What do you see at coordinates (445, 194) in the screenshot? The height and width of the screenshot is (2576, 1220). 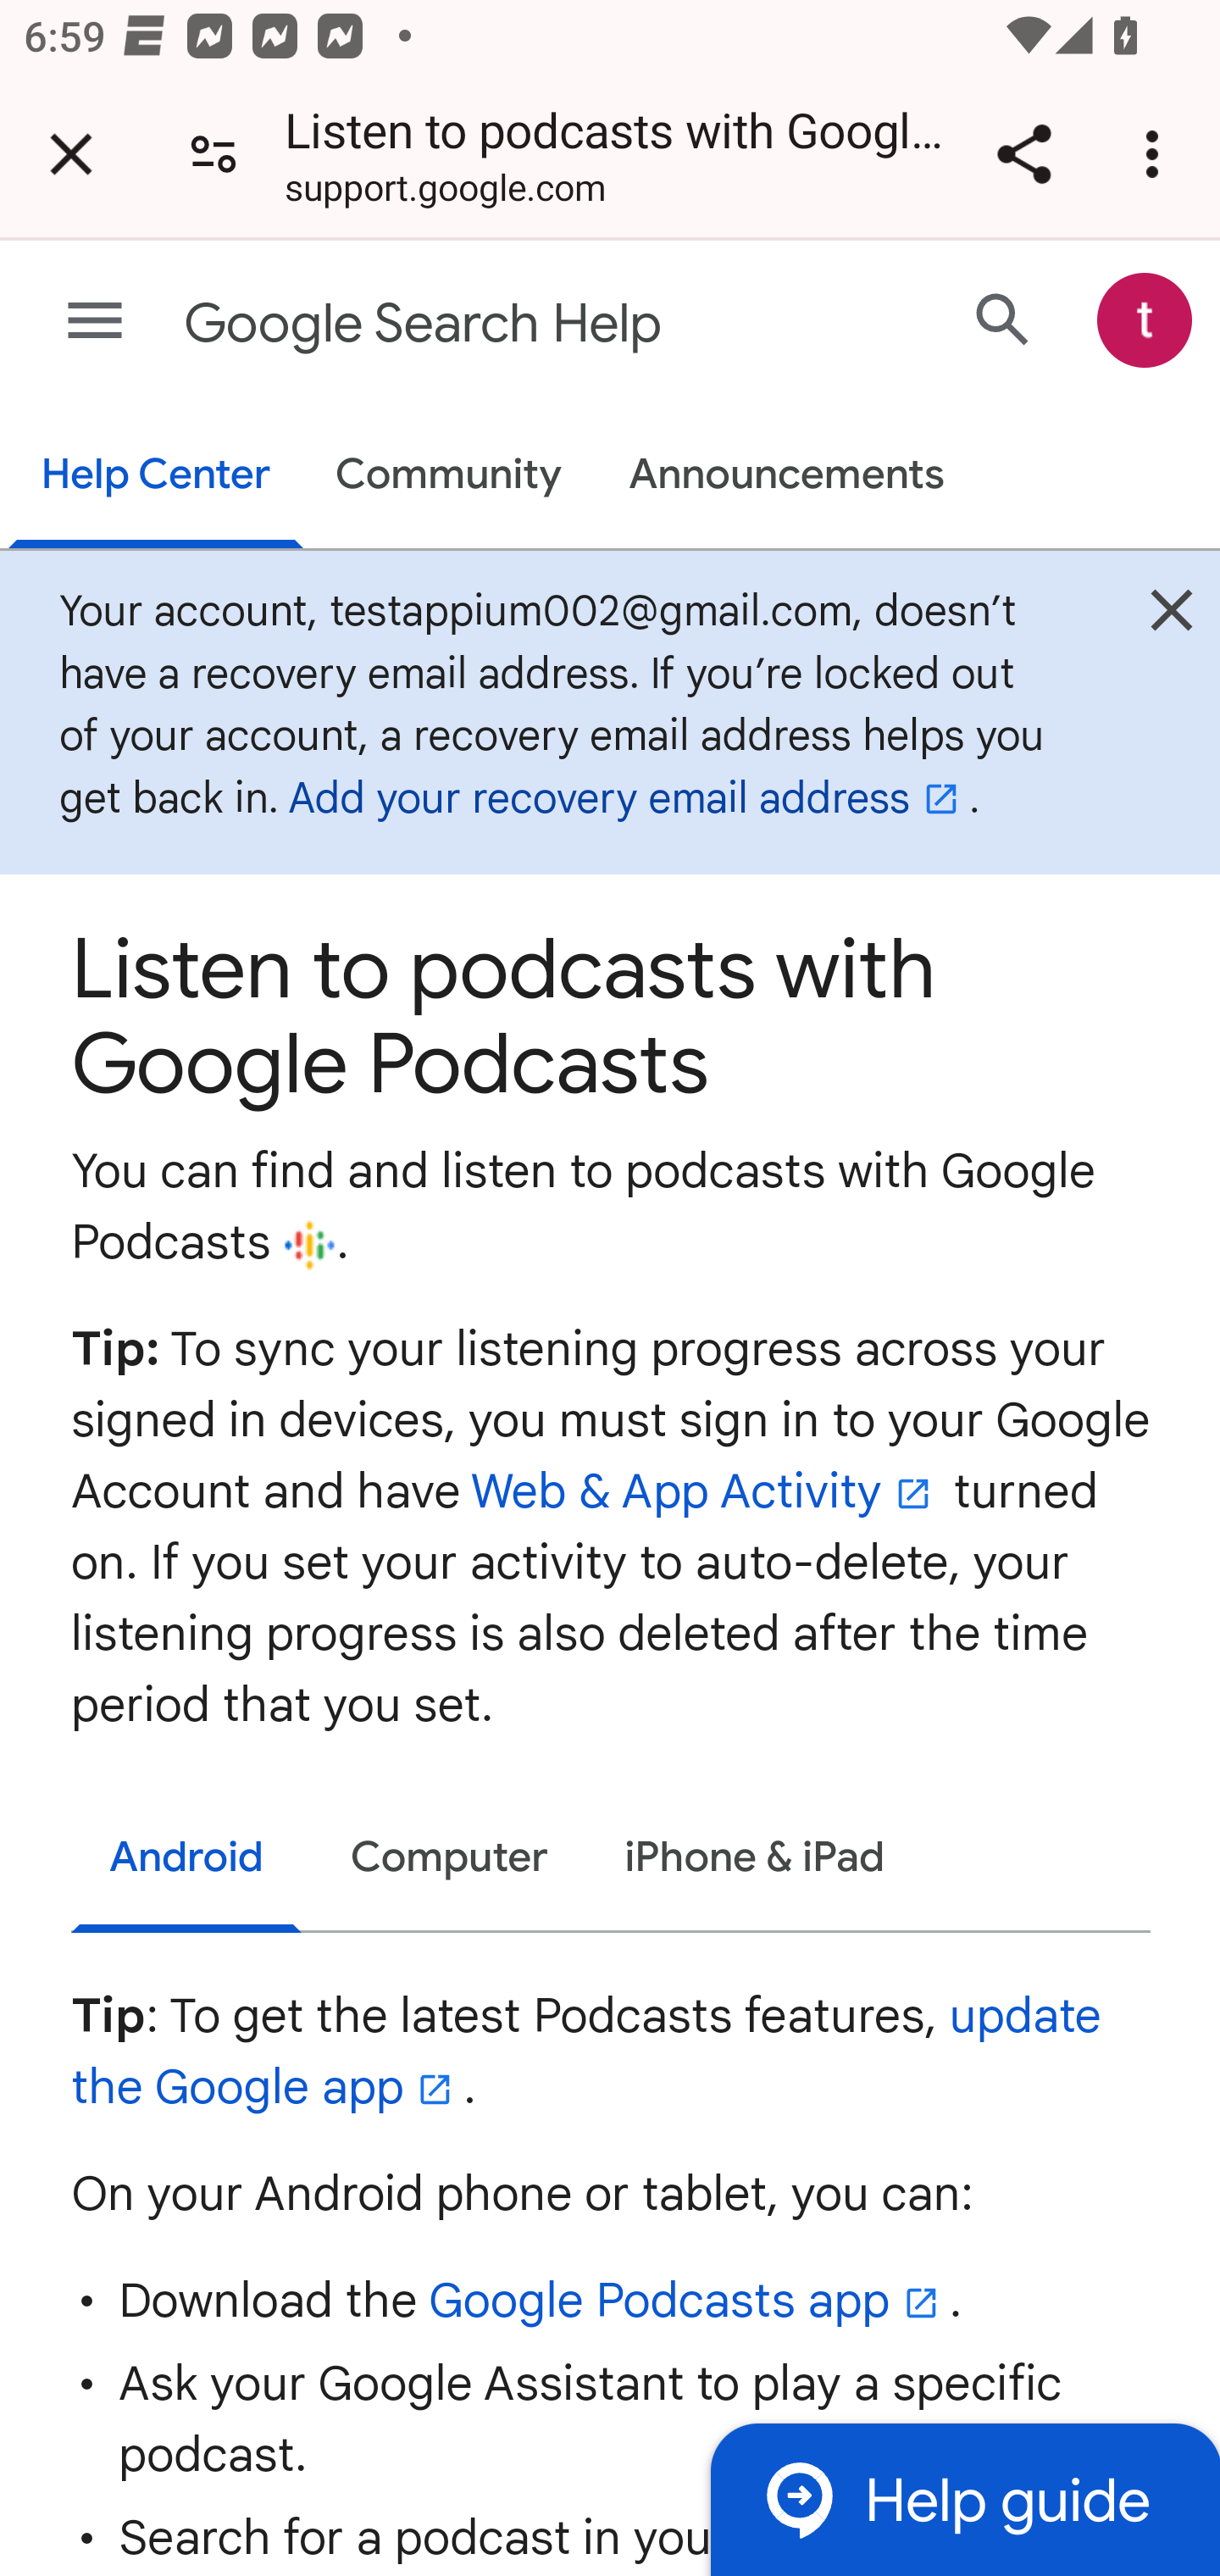 I see `support.google.com` at bounding box center [445, 194].